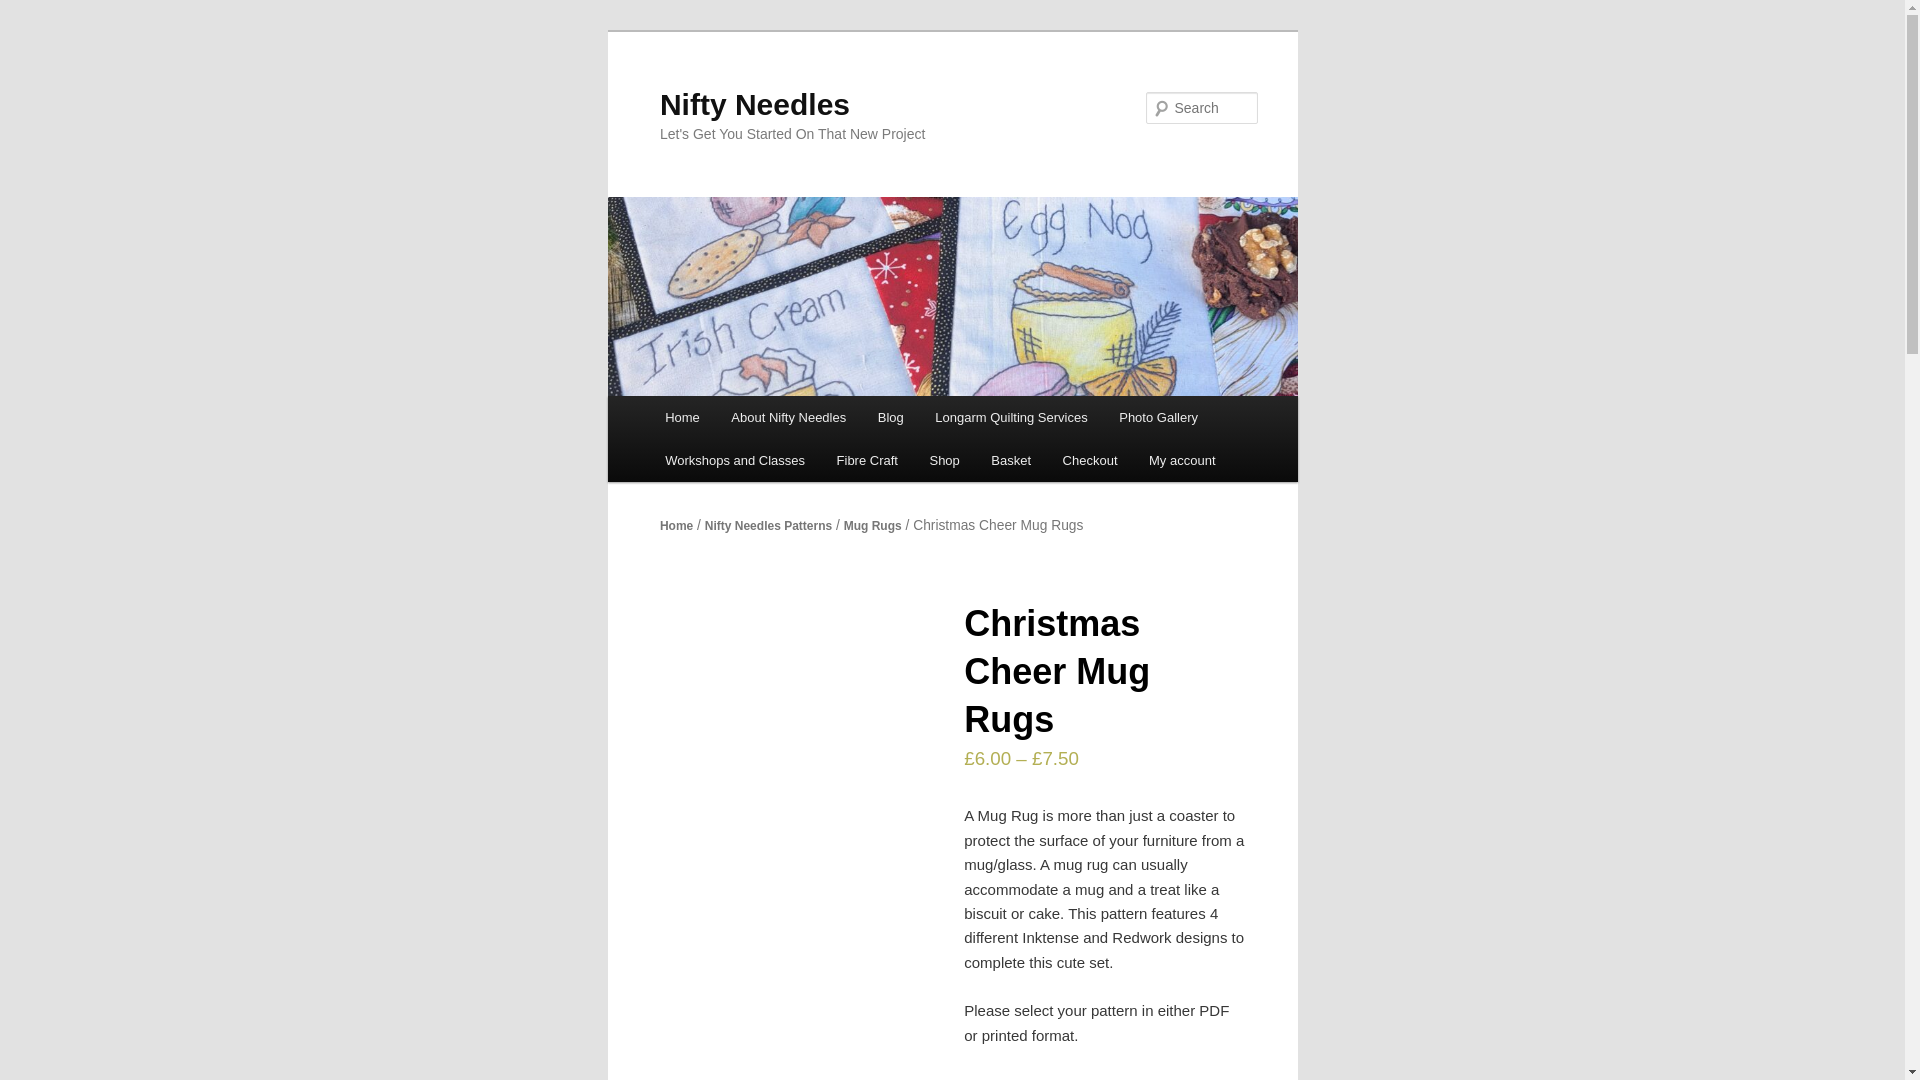 This screenshot has height=1080, width=1920. Describe the element at coordinates (1089, 460) in the screenshot. I see `Checkout` at that location.